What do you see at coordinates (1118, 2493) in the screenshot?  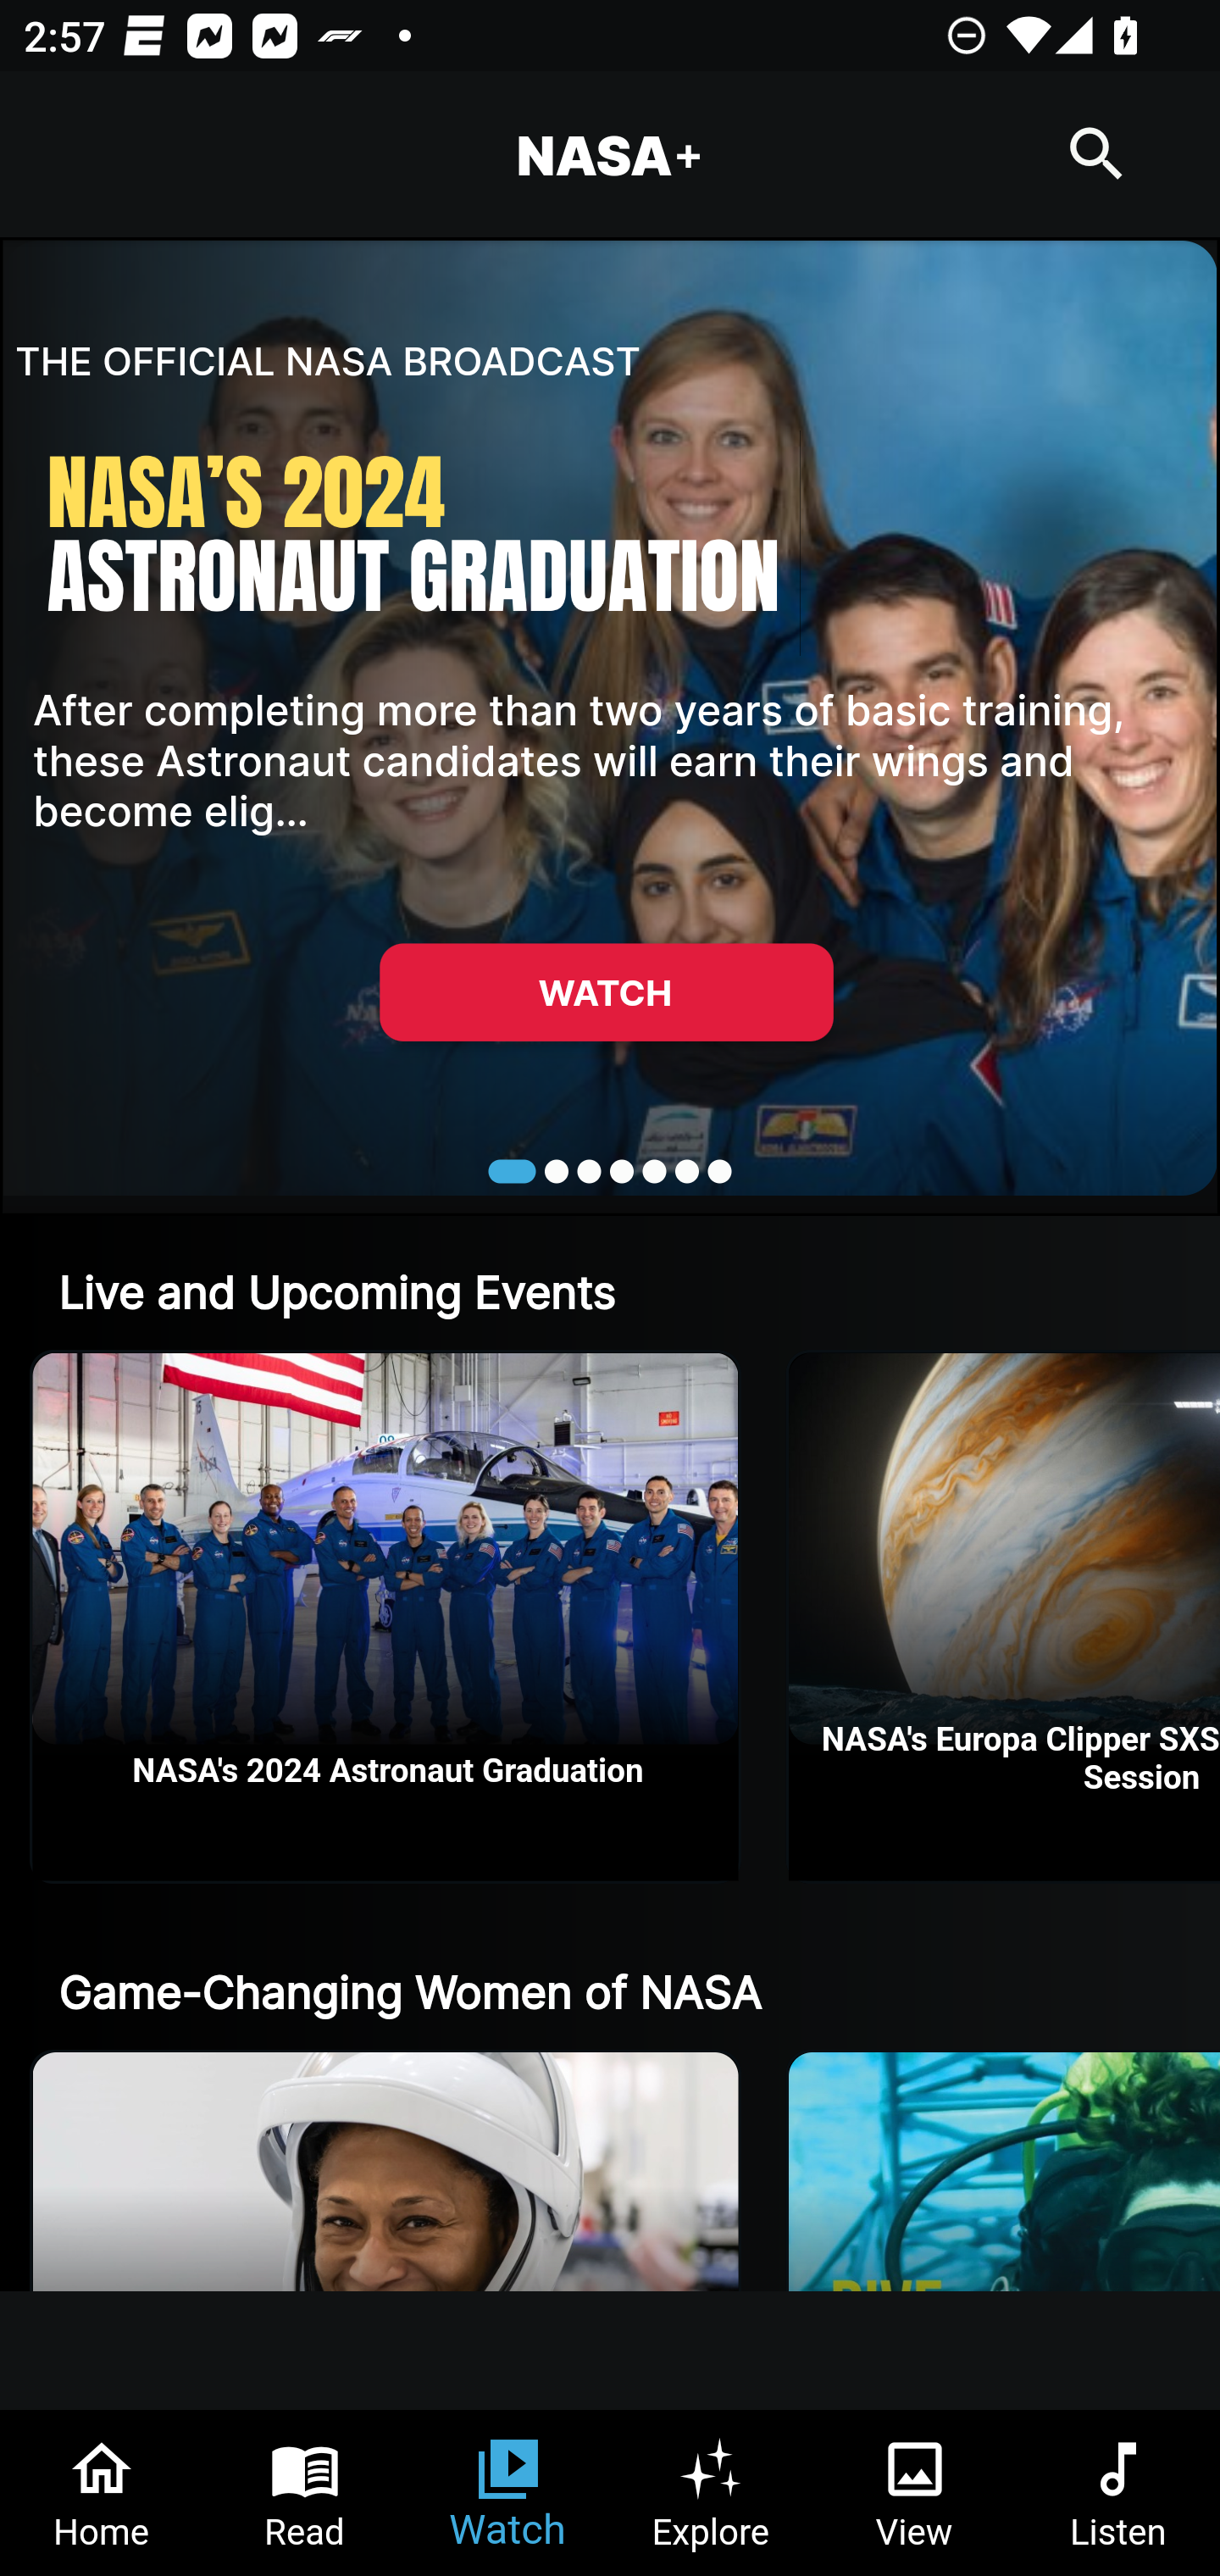 I see `Listen
Tab 6 of 6` at bounding box center [1118, 2493].